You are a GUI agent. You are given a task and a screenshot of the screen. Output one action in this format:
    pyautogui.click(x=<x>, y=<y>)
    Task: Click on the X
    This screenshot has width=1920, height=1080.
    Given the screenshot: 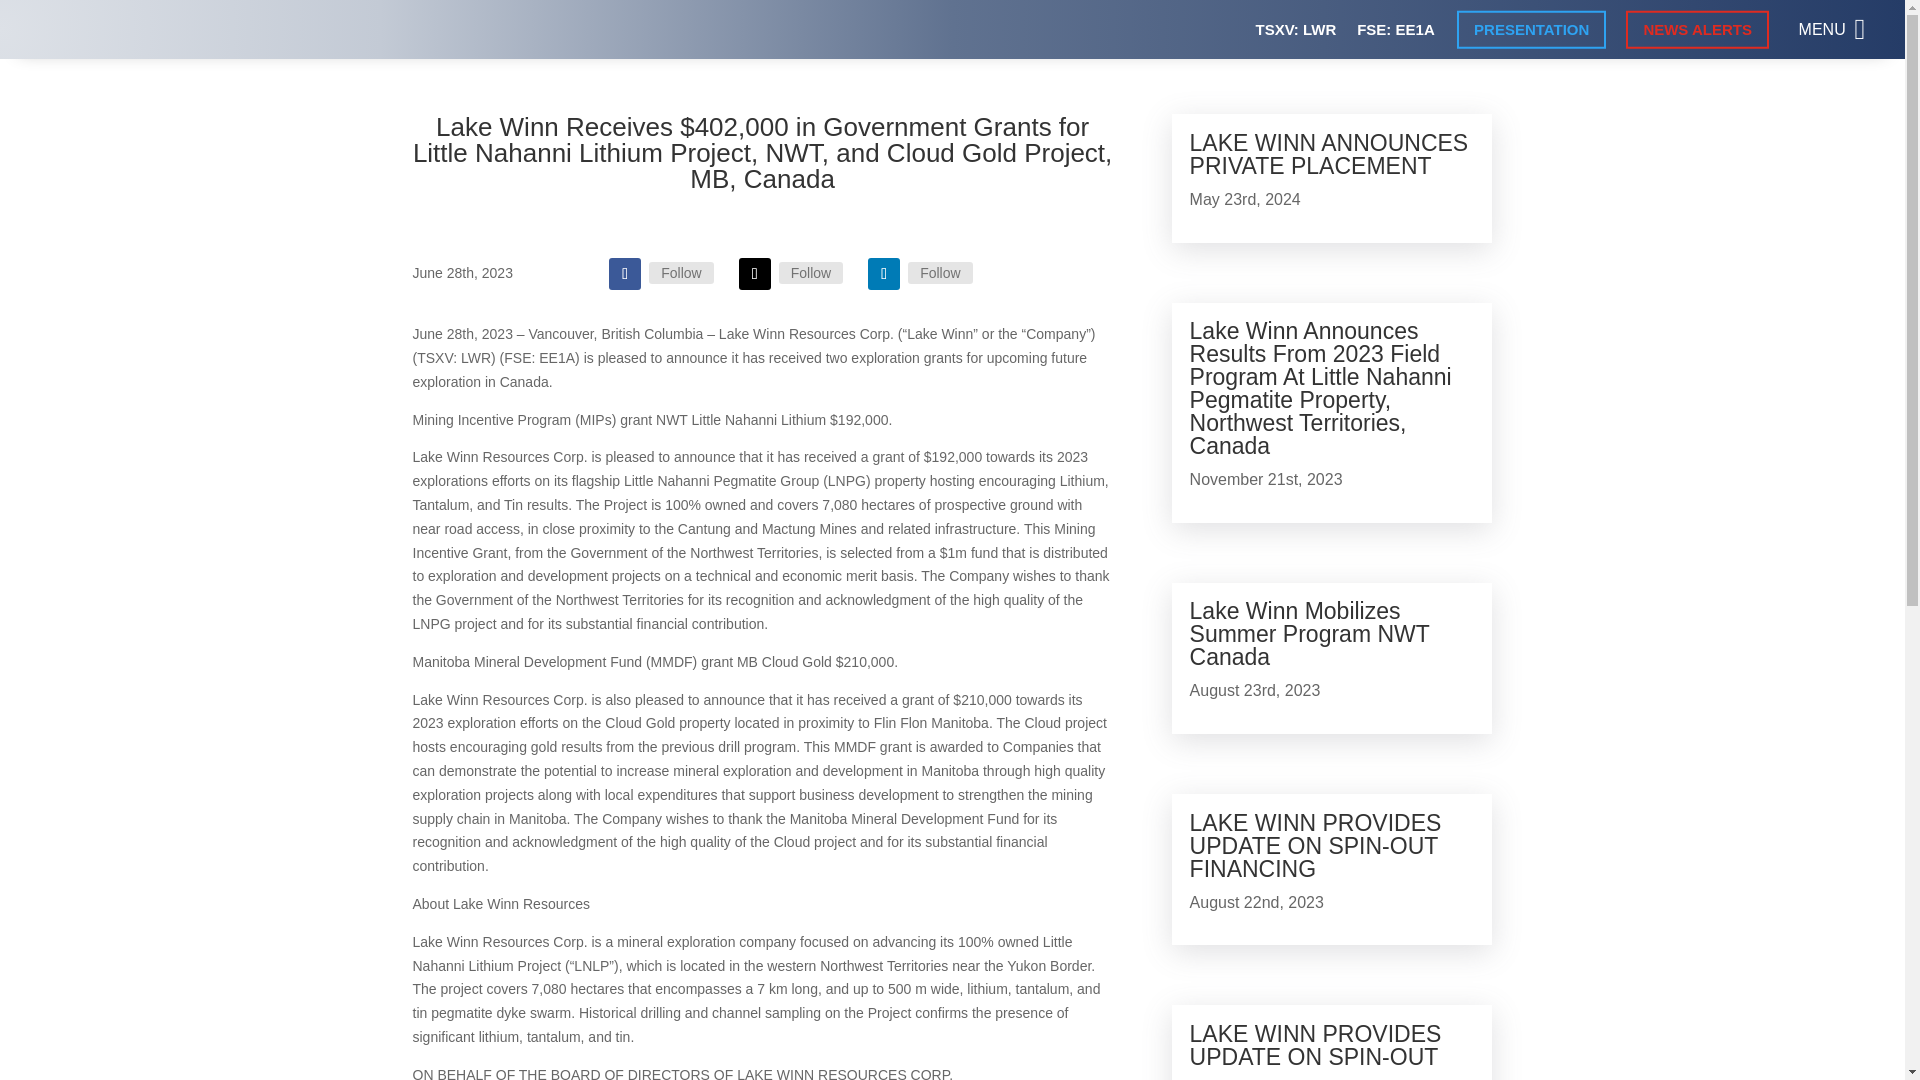 What is the action you would take?
    pyautogui.click(x=810, y=273)
    